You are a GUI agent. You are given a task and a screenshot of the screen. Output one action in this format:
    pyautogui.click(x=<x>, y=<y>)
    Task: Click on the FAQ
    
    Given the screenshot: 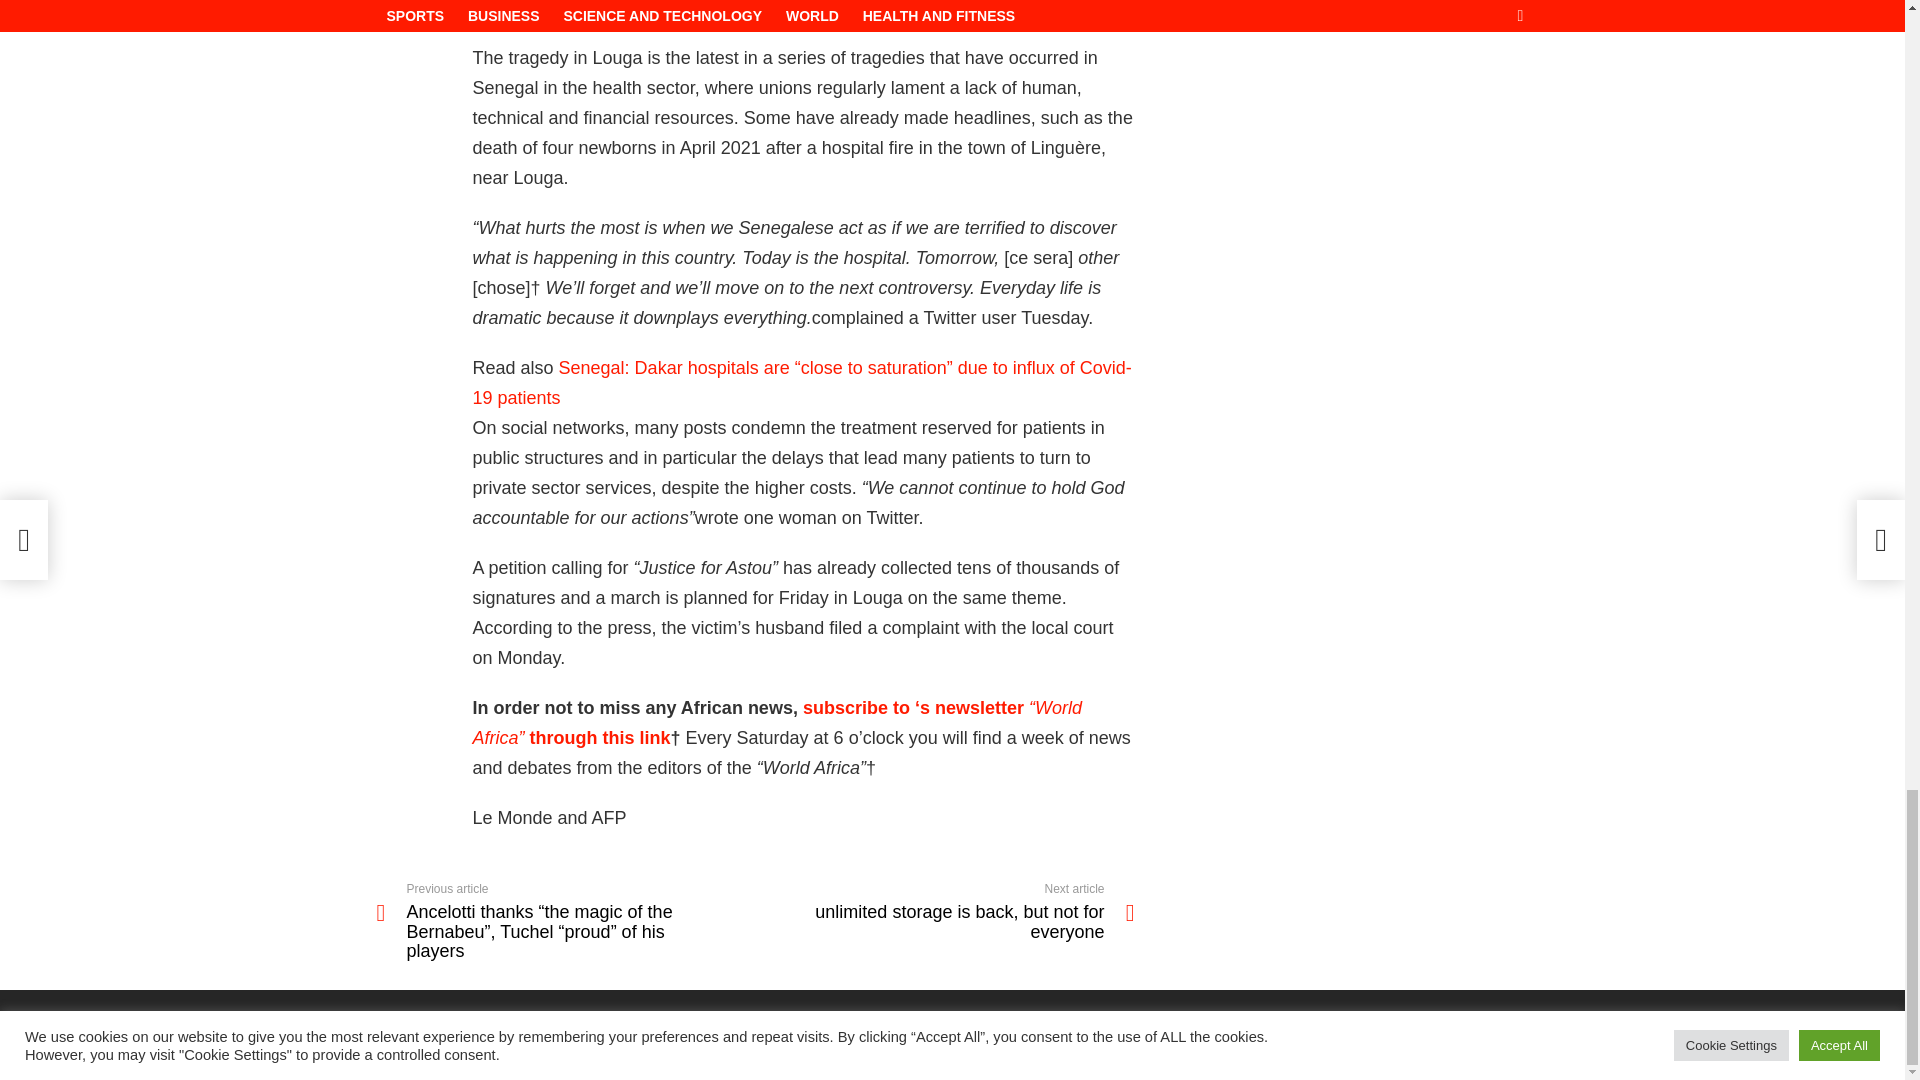 What is the action you would take?
    pyautogui.click(x=945, y=911)
    